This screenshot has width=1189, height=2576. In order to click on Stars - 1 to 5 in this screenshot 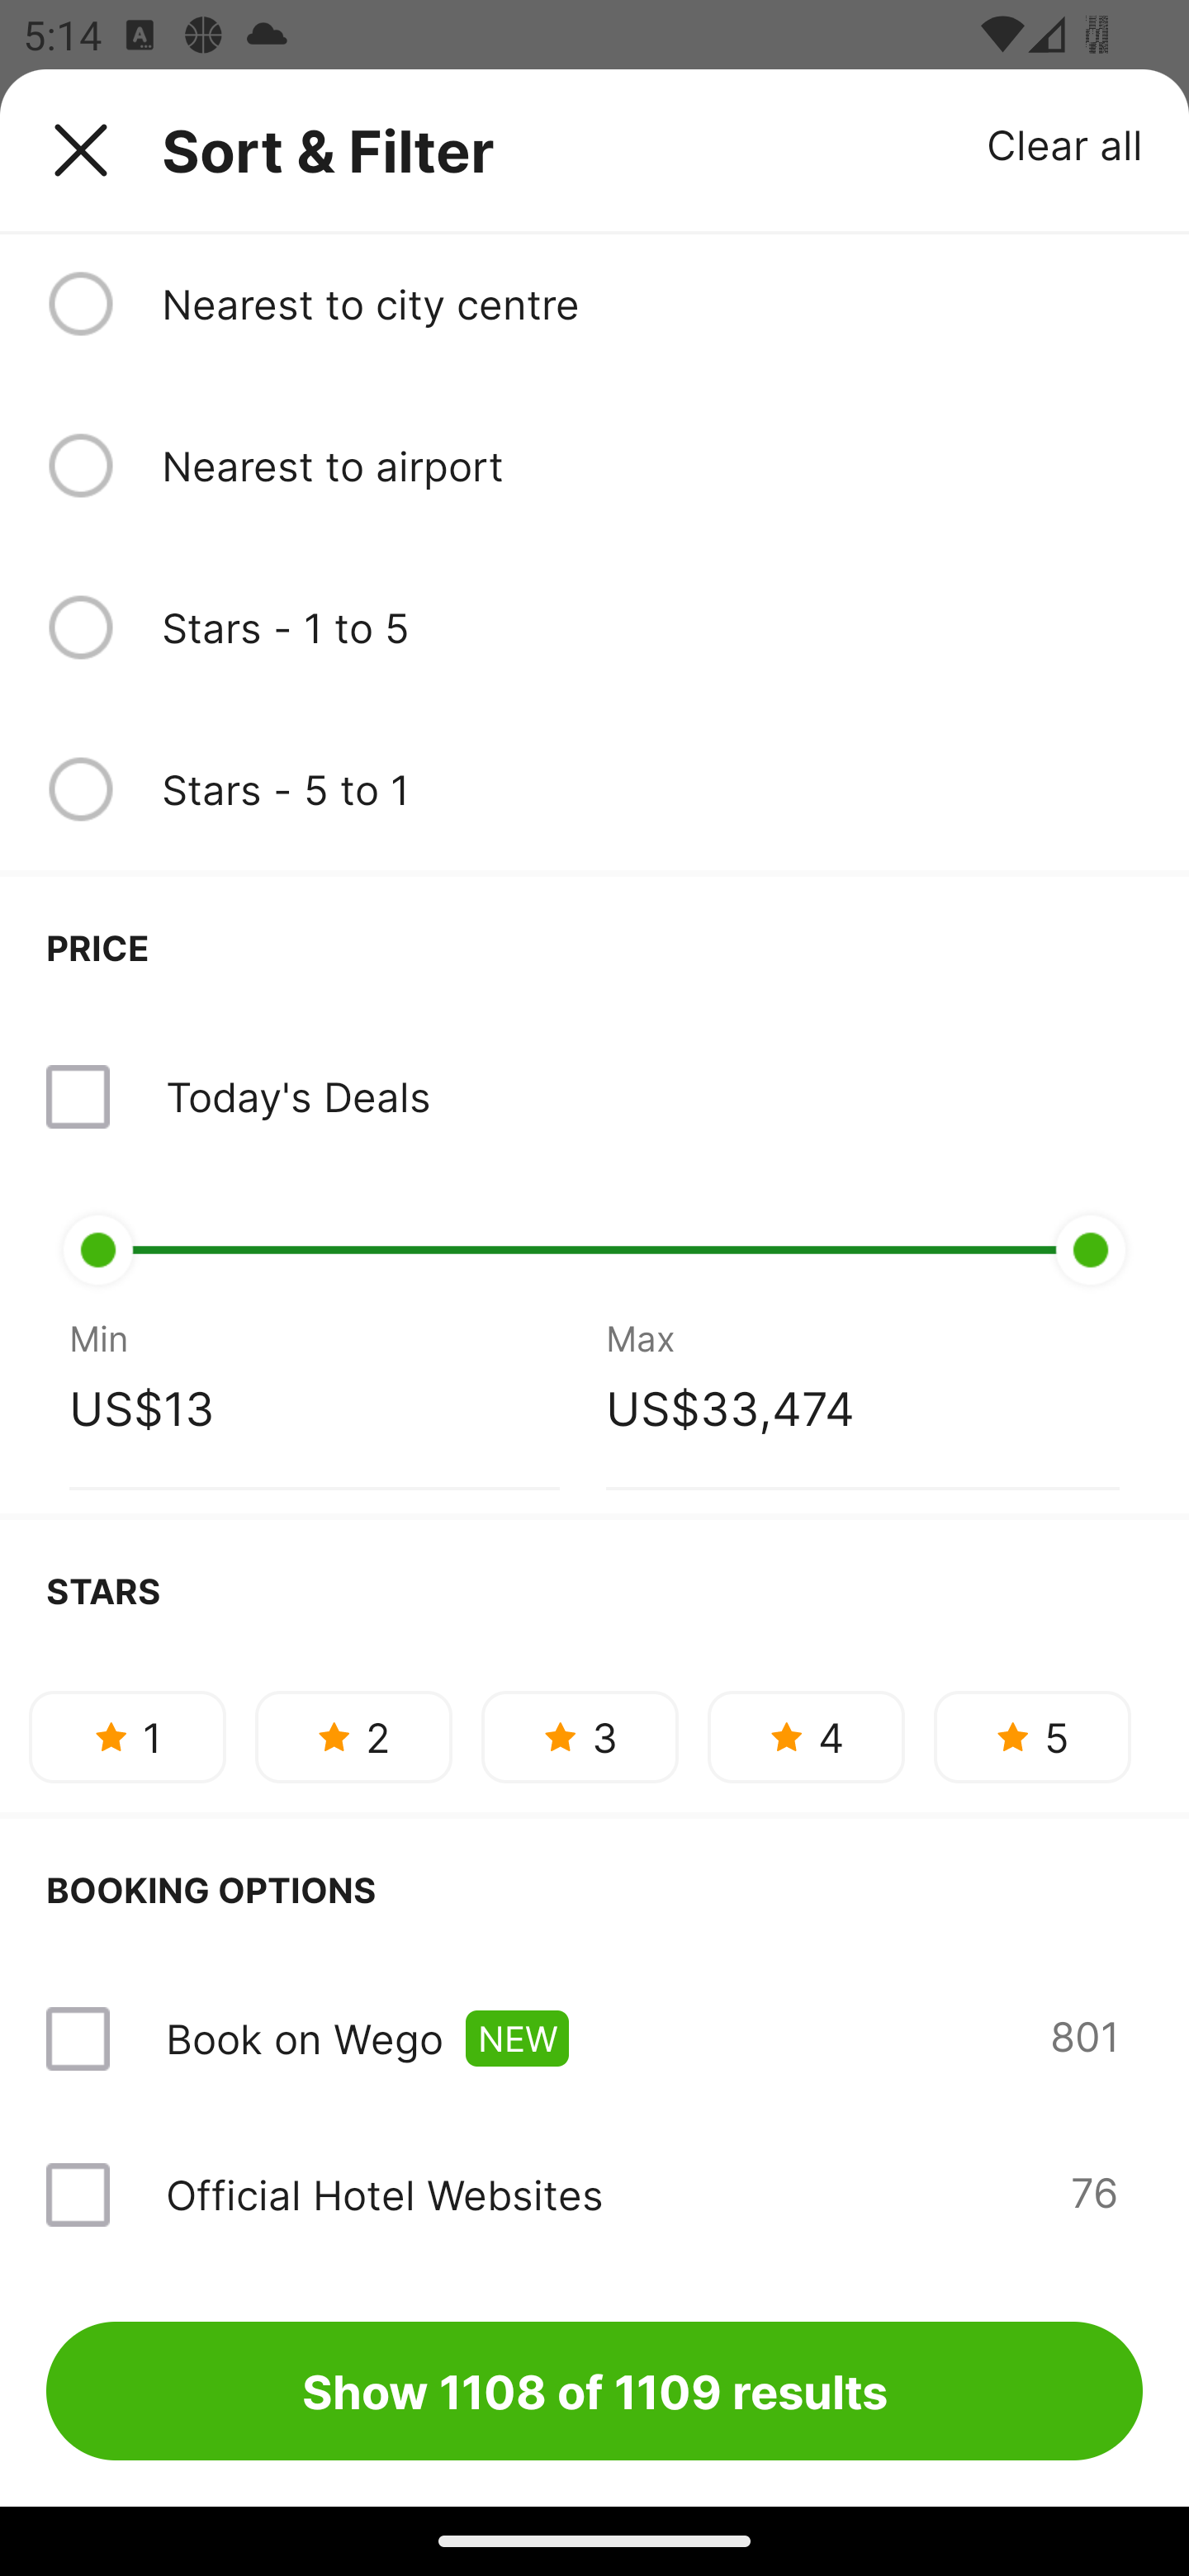, I will do `click(651, 627)`.